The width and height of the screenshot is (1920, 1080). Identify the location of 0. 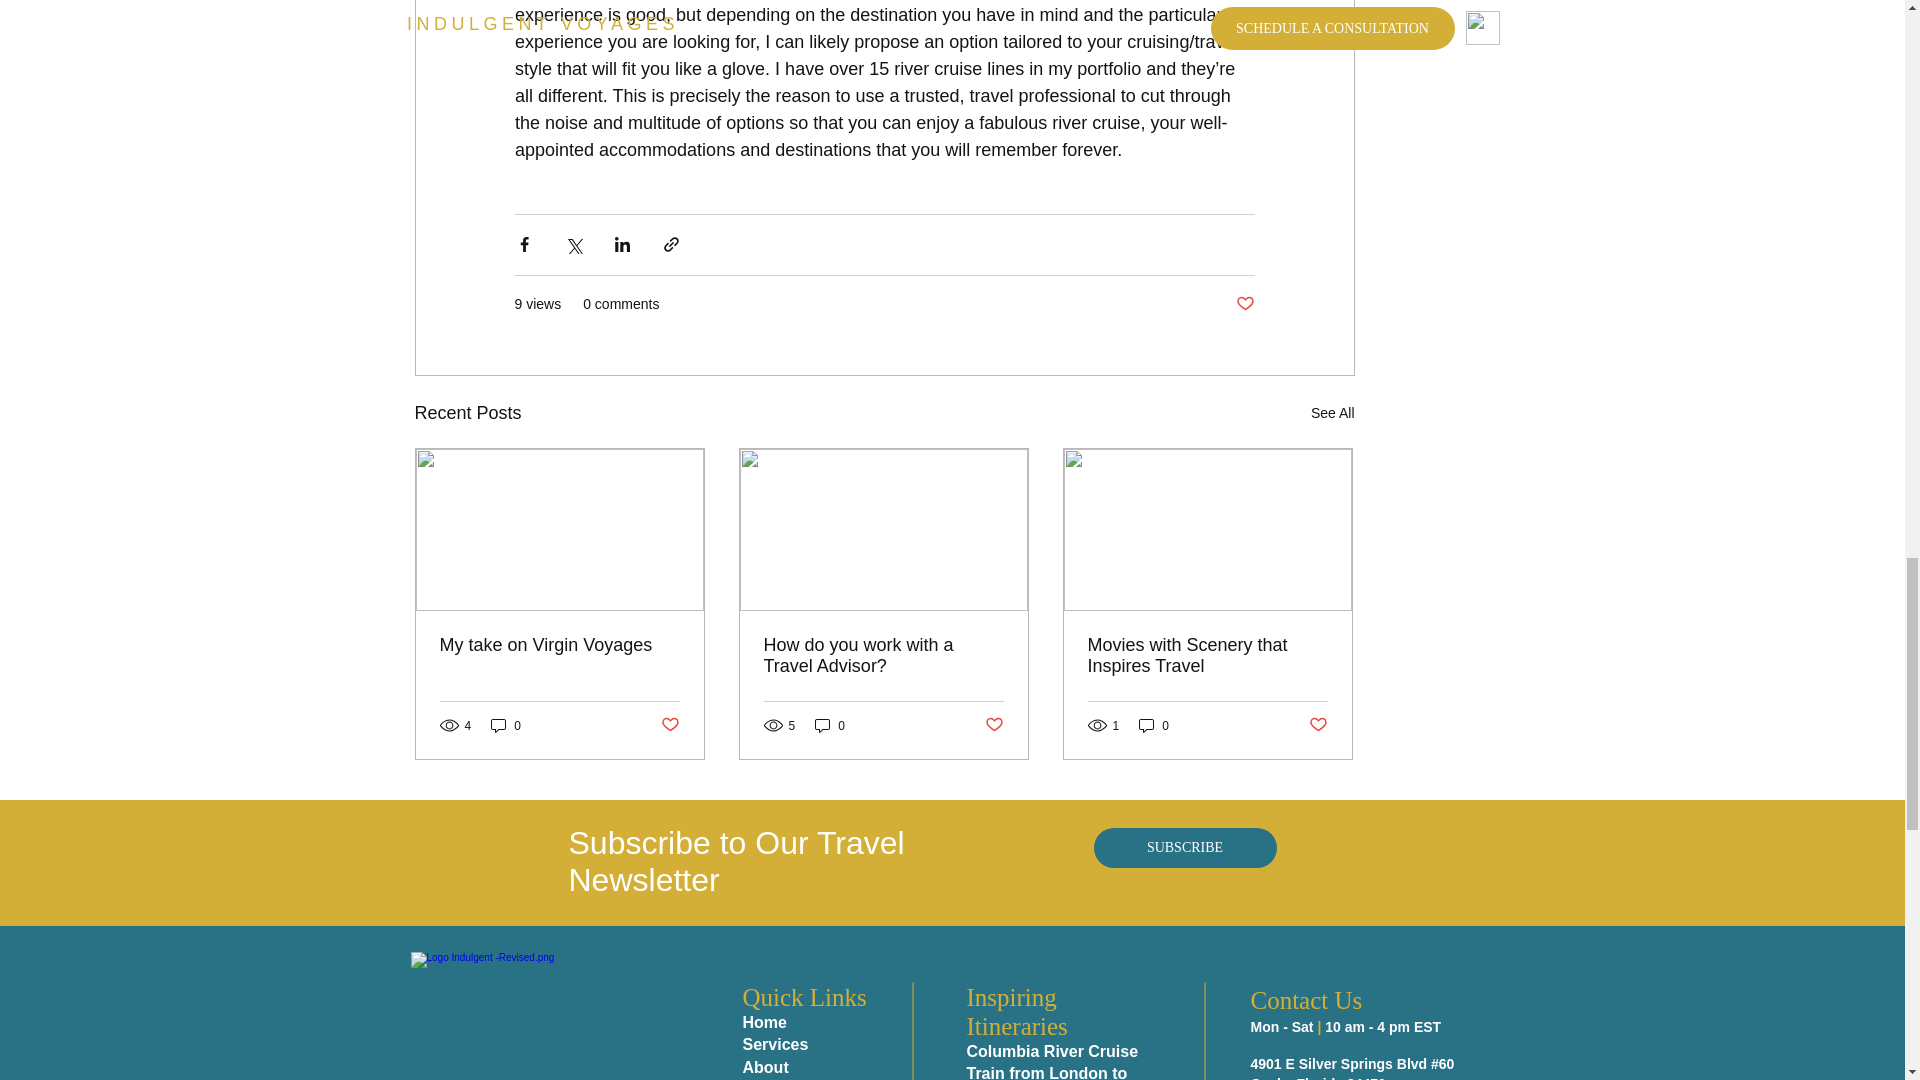
(829, 726).